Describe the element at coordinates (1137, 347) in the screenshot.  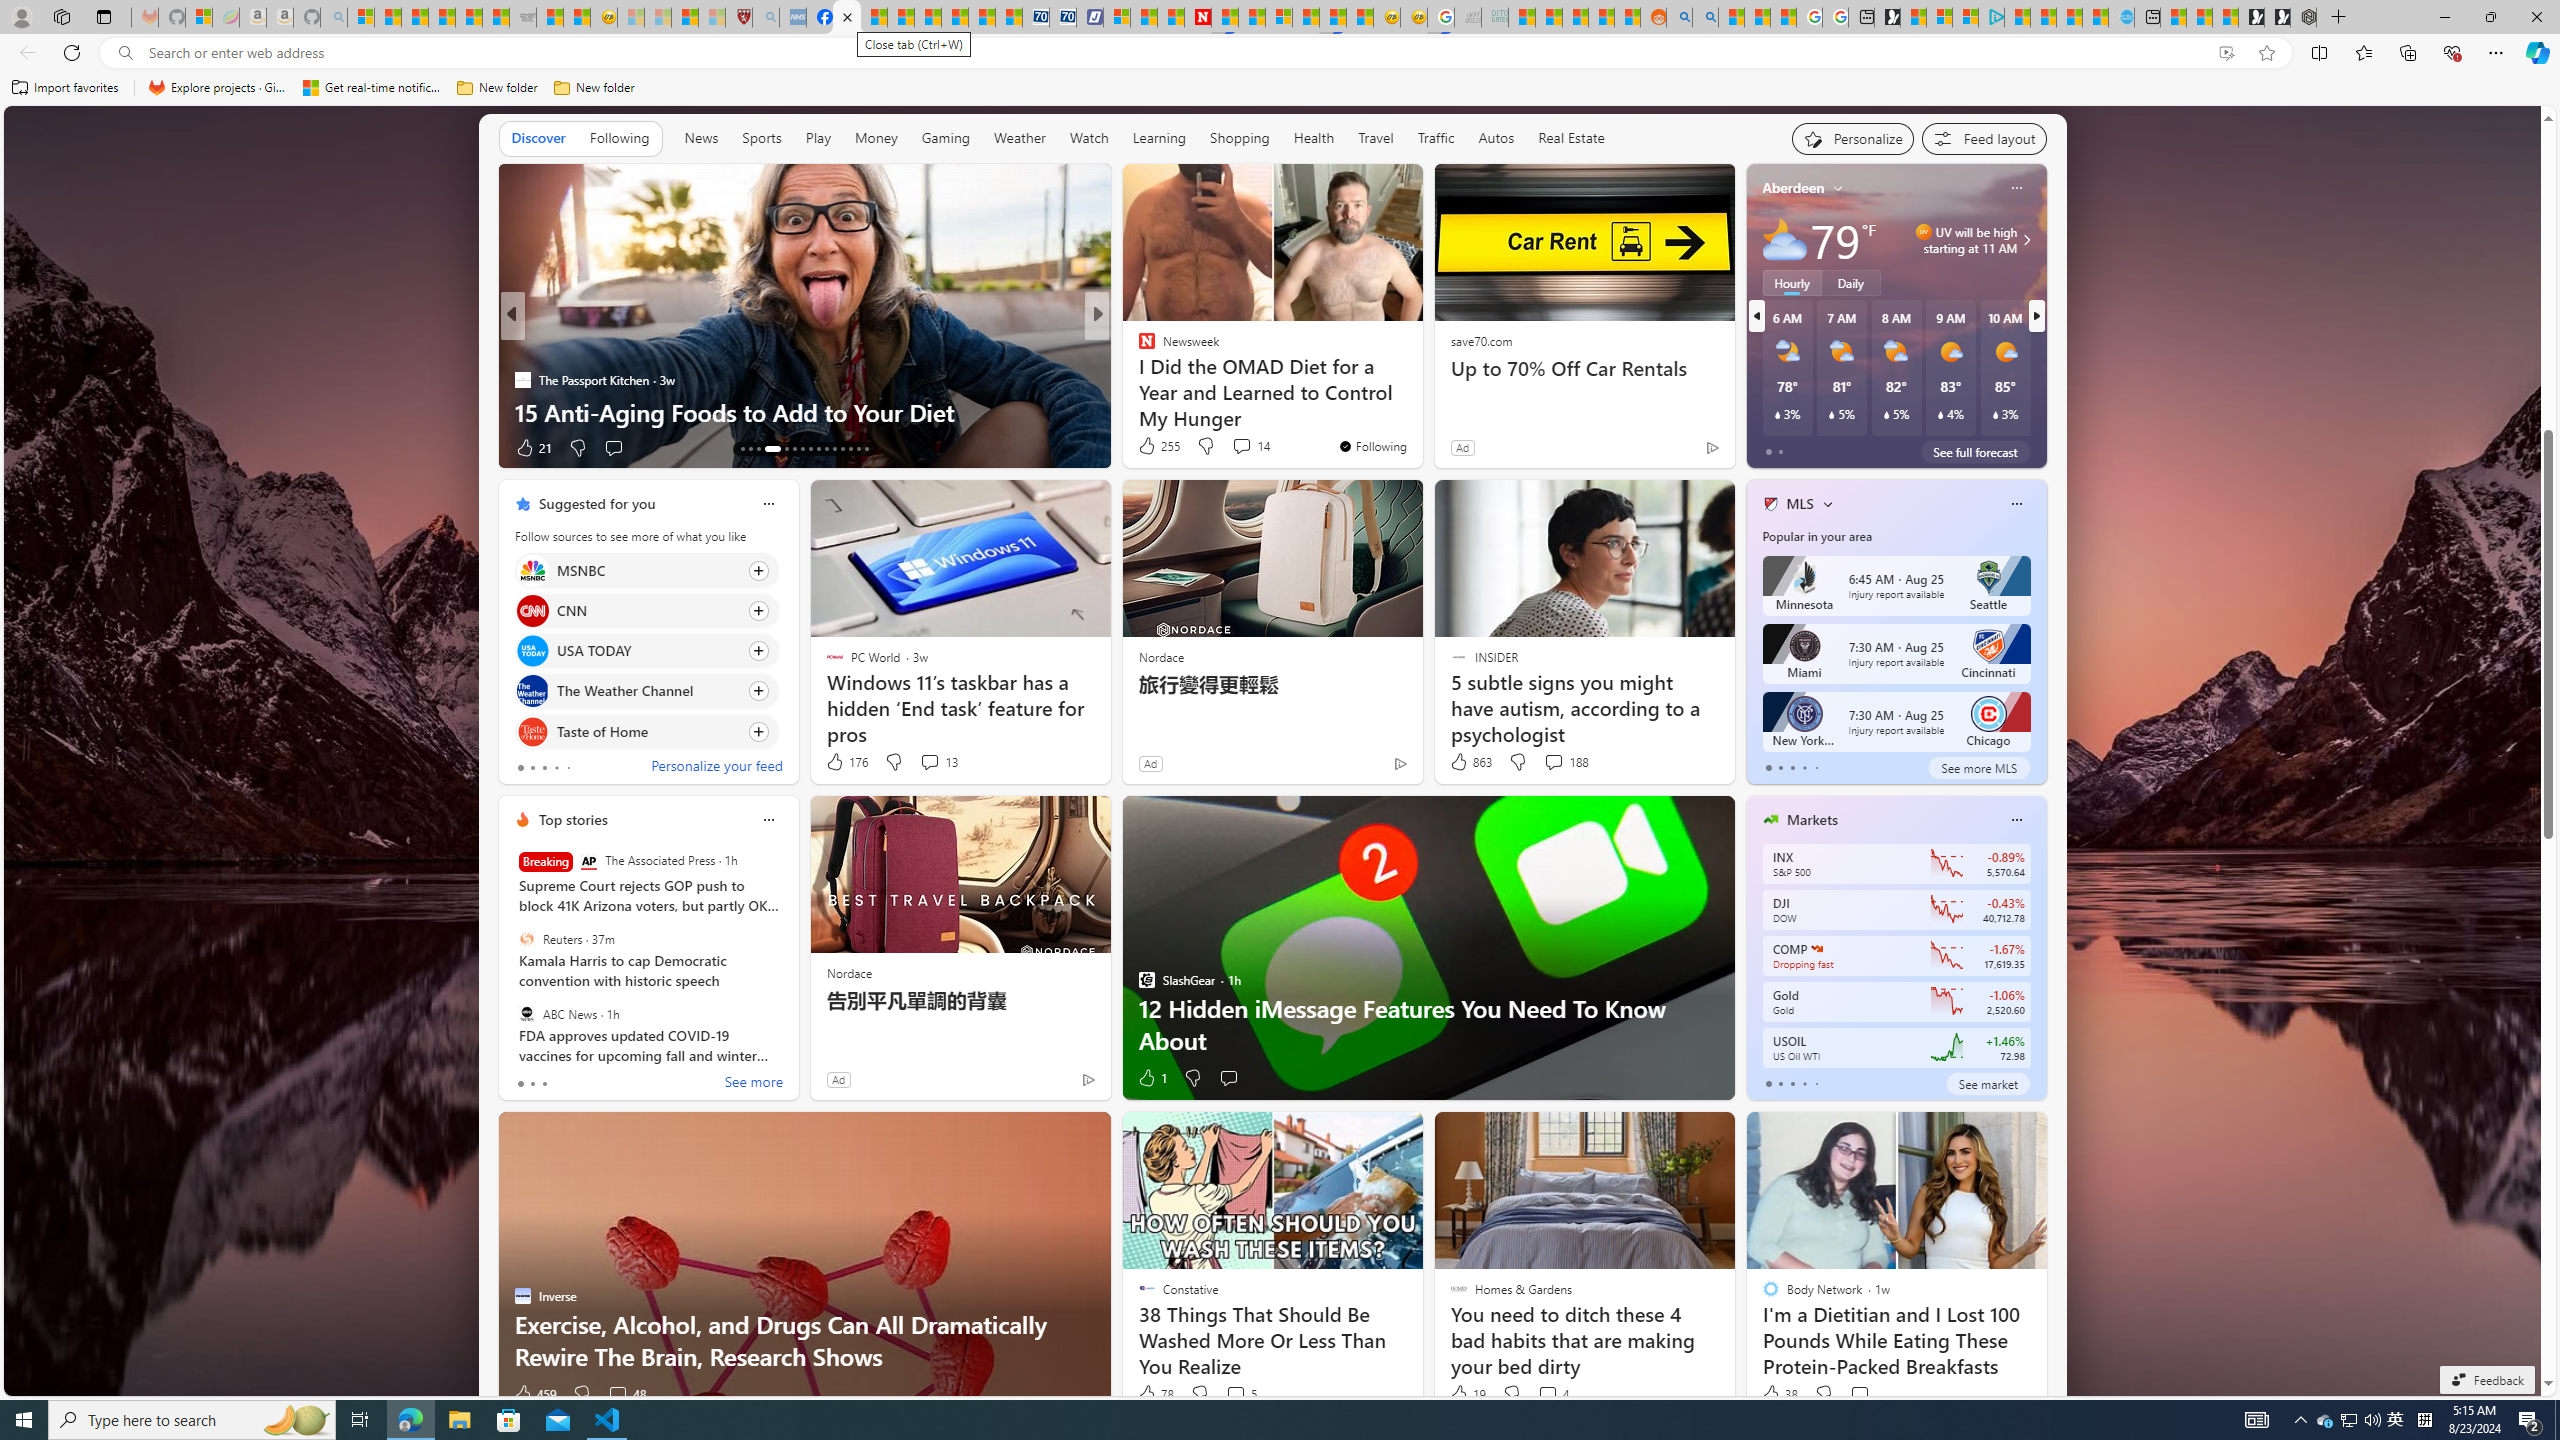
I see `Metro` at that location.